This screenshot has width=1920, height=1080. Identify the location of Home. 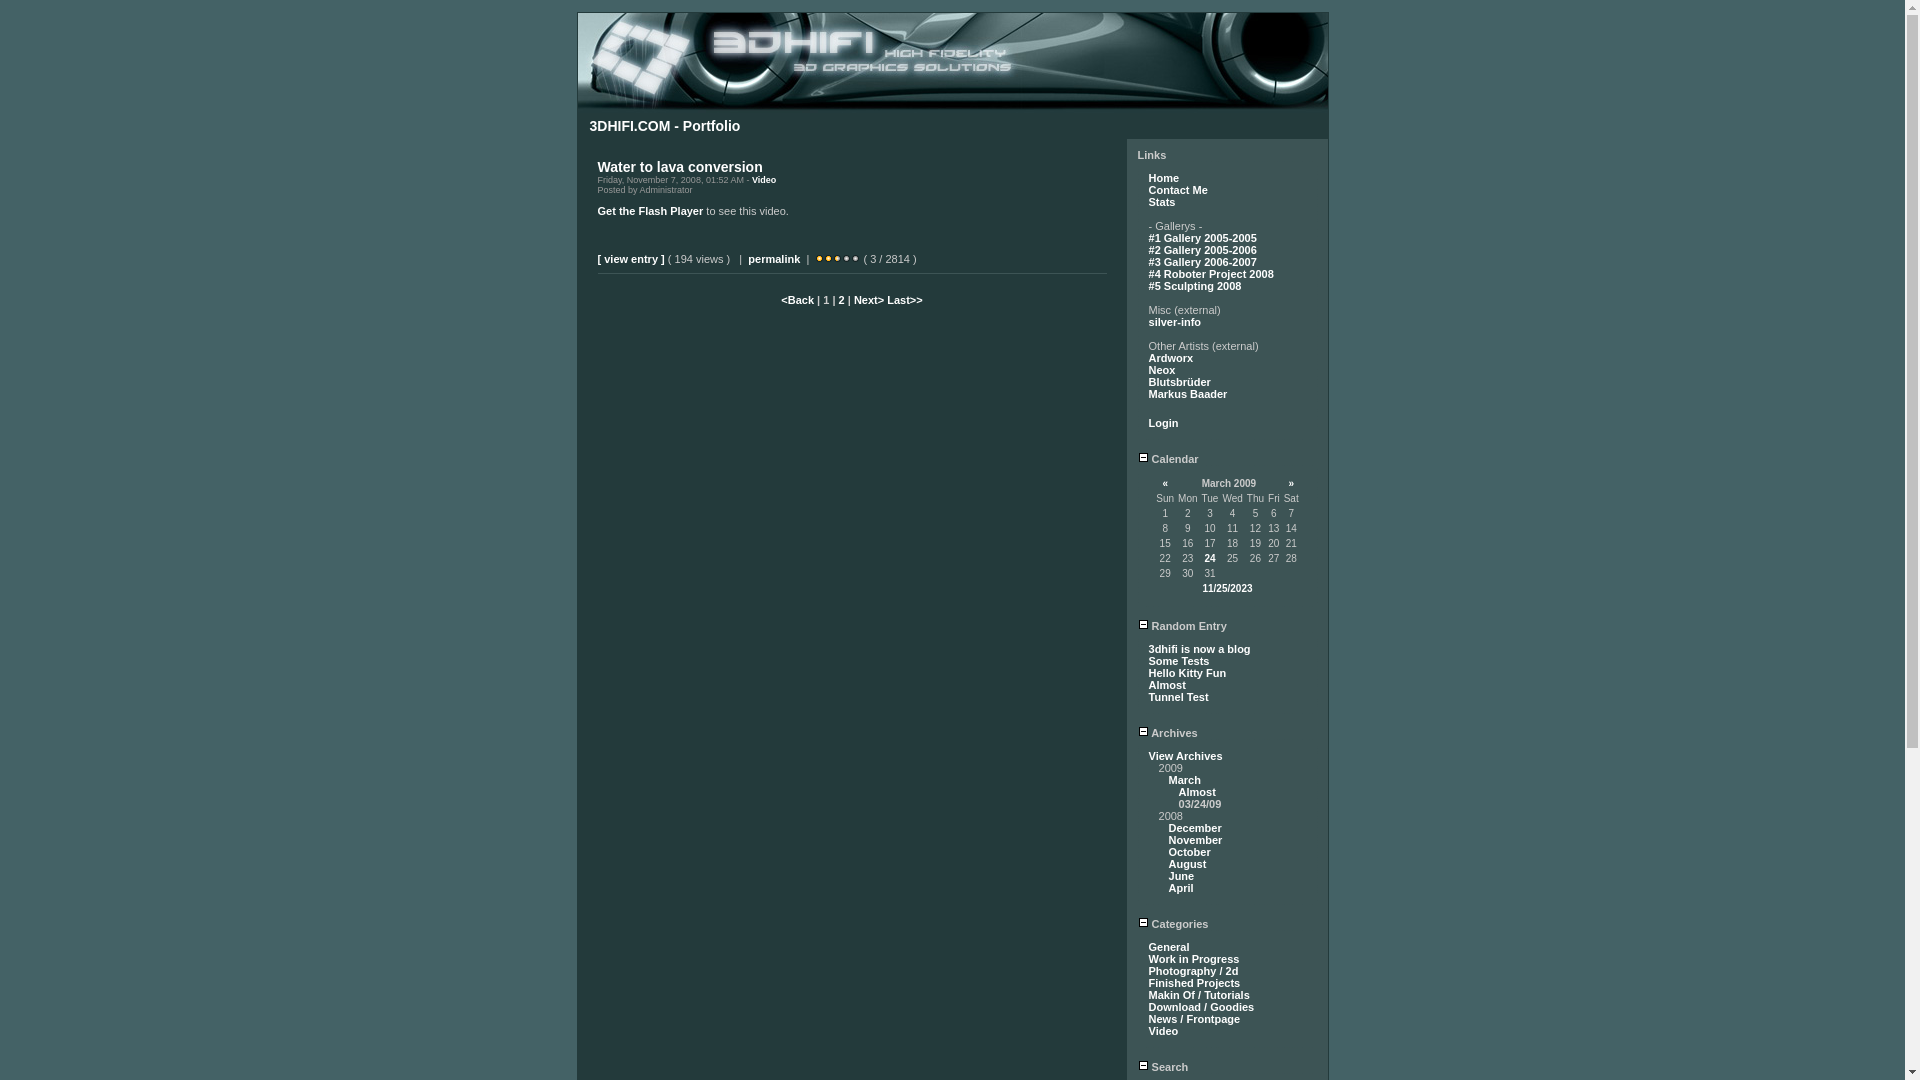
(1164, 178).